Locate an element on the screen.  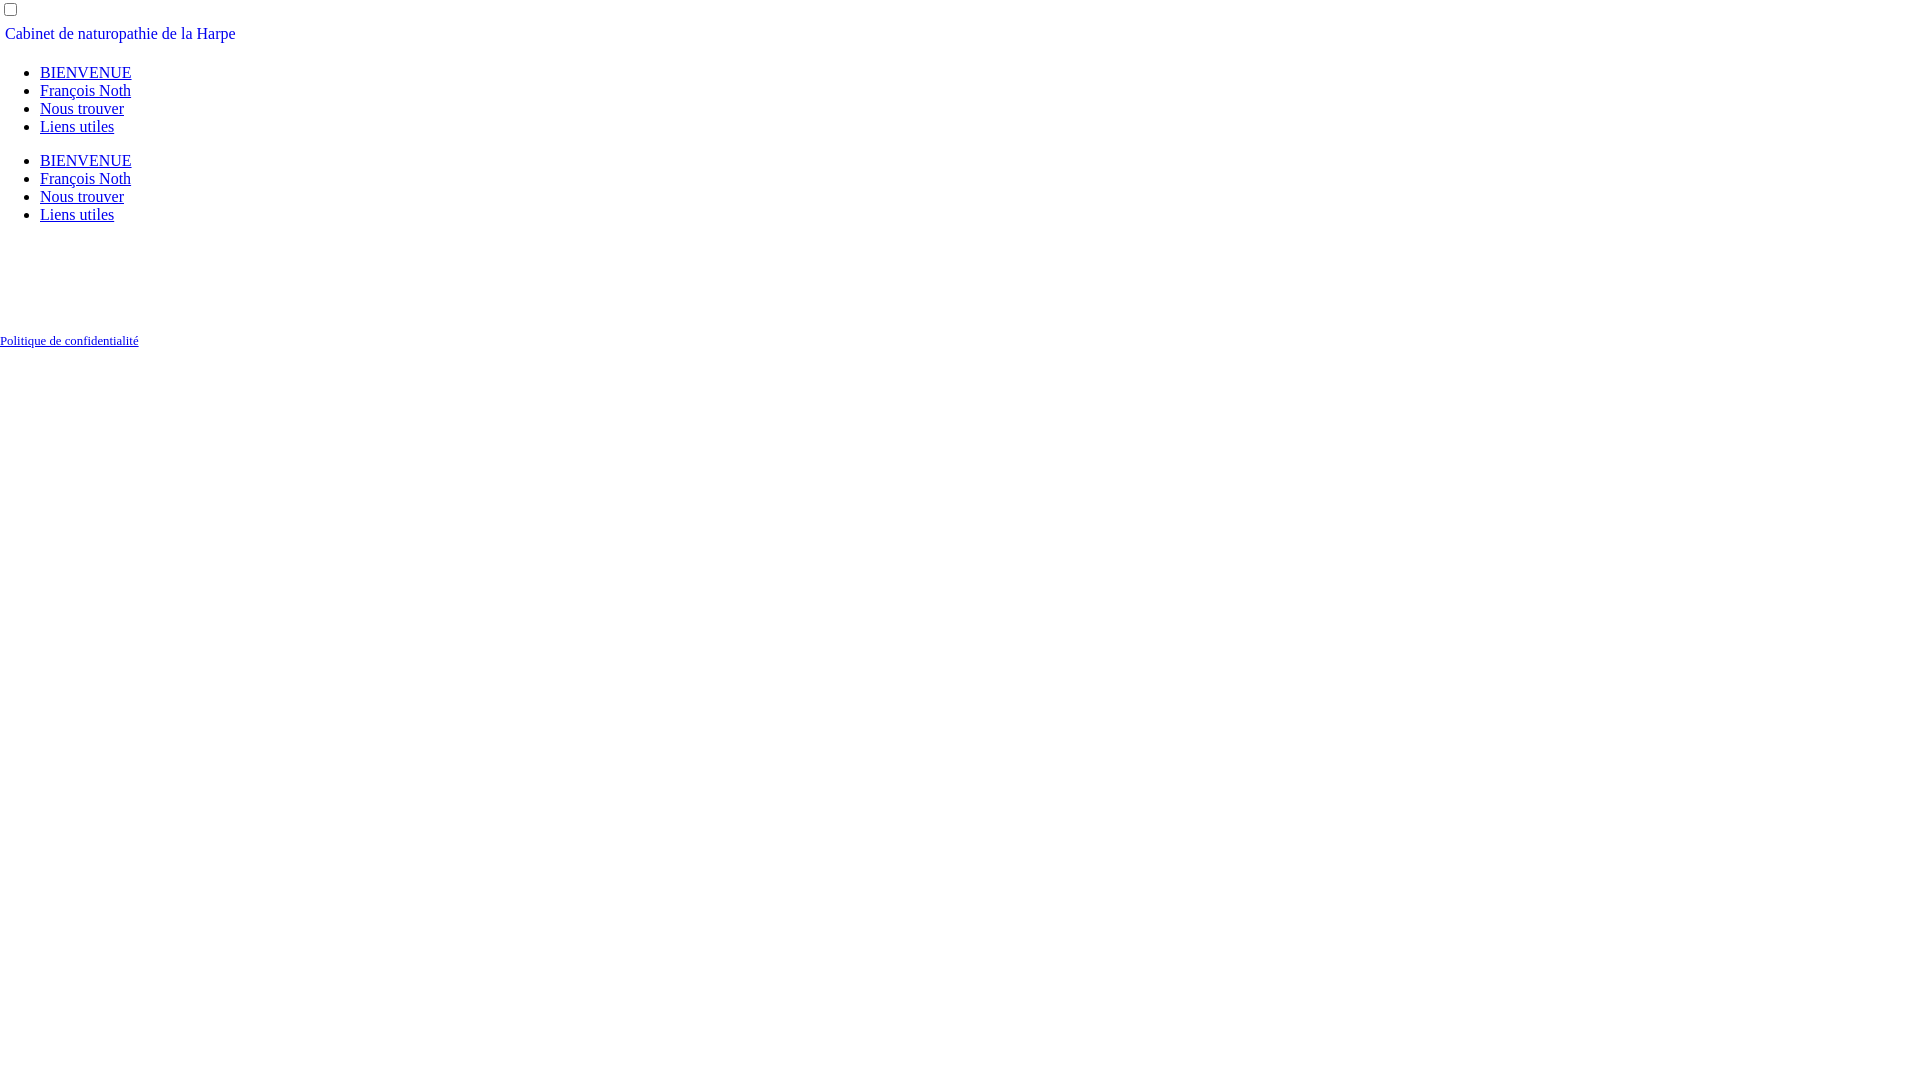
Cabinet de naturopathie de la Harpe is located at coordinates (960, 34).